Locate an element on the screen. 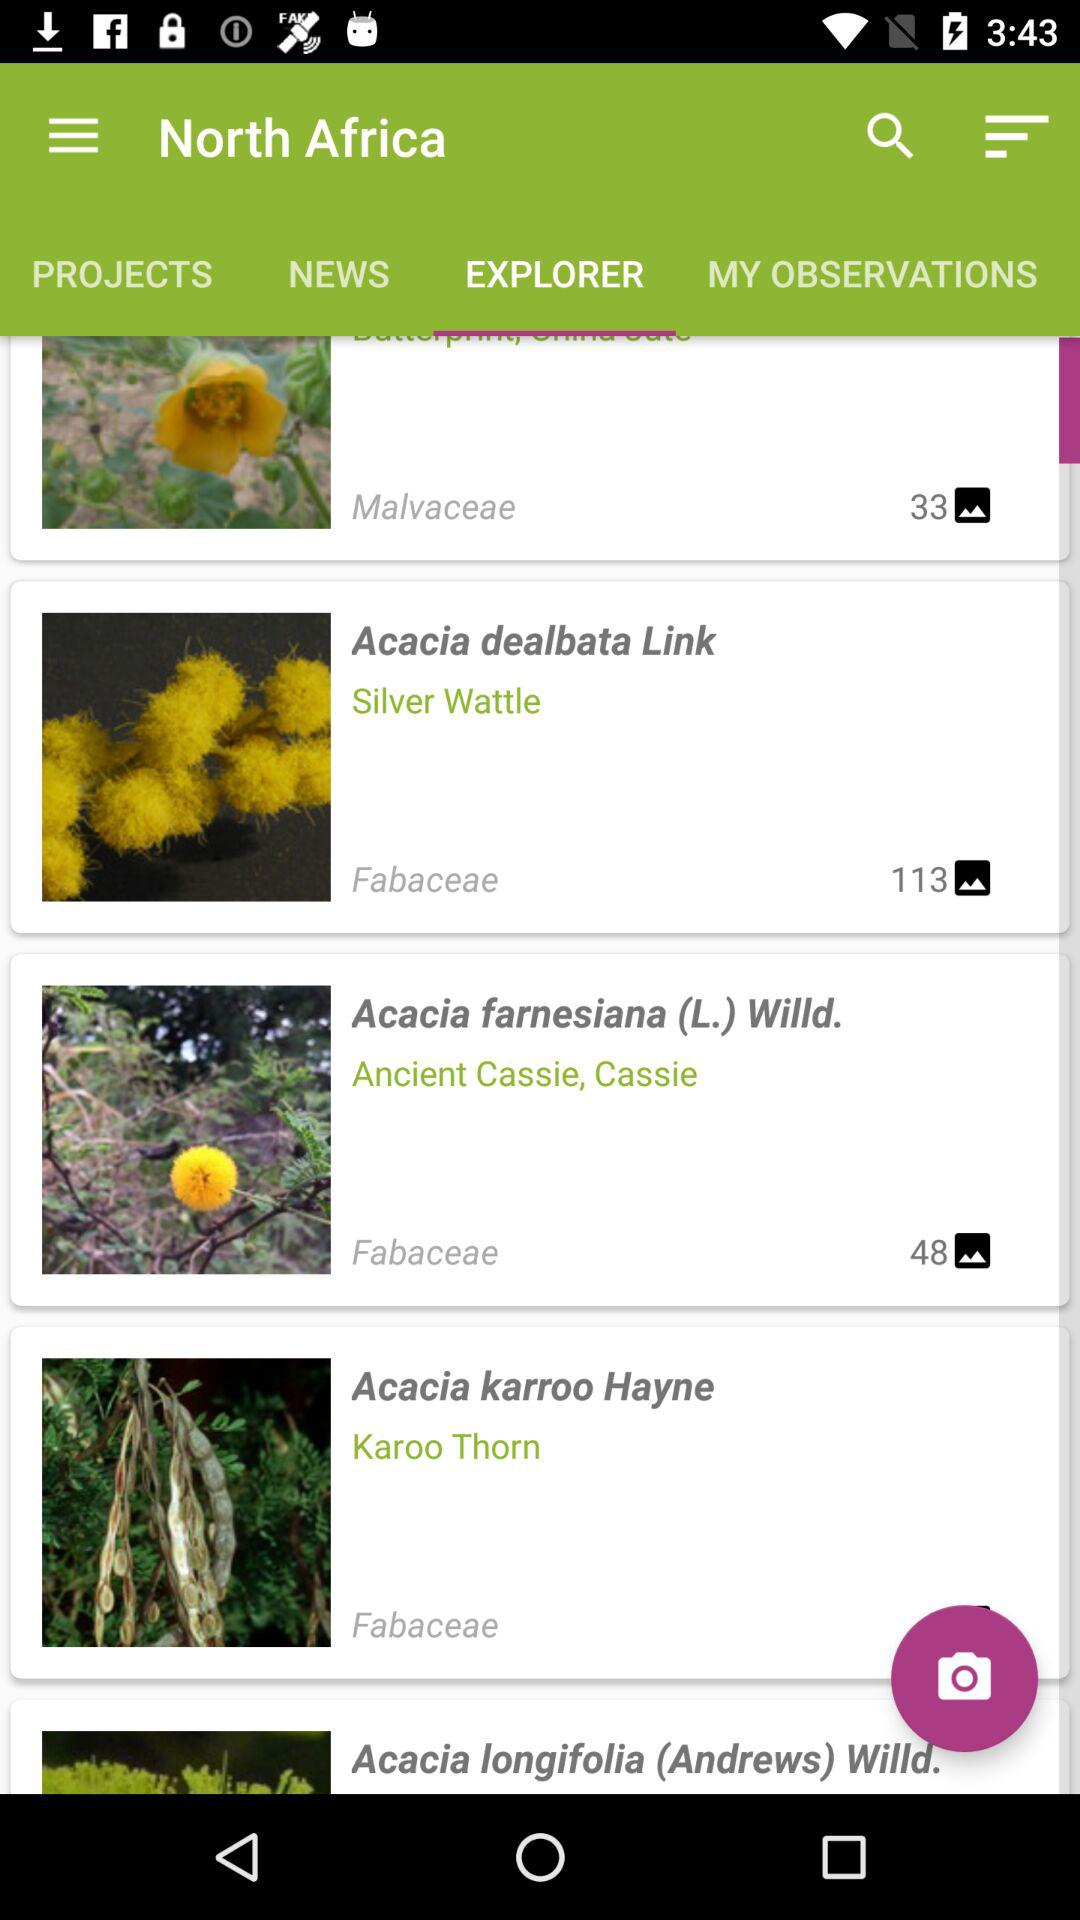  press item above the projects is located at coordinates (73, 136).